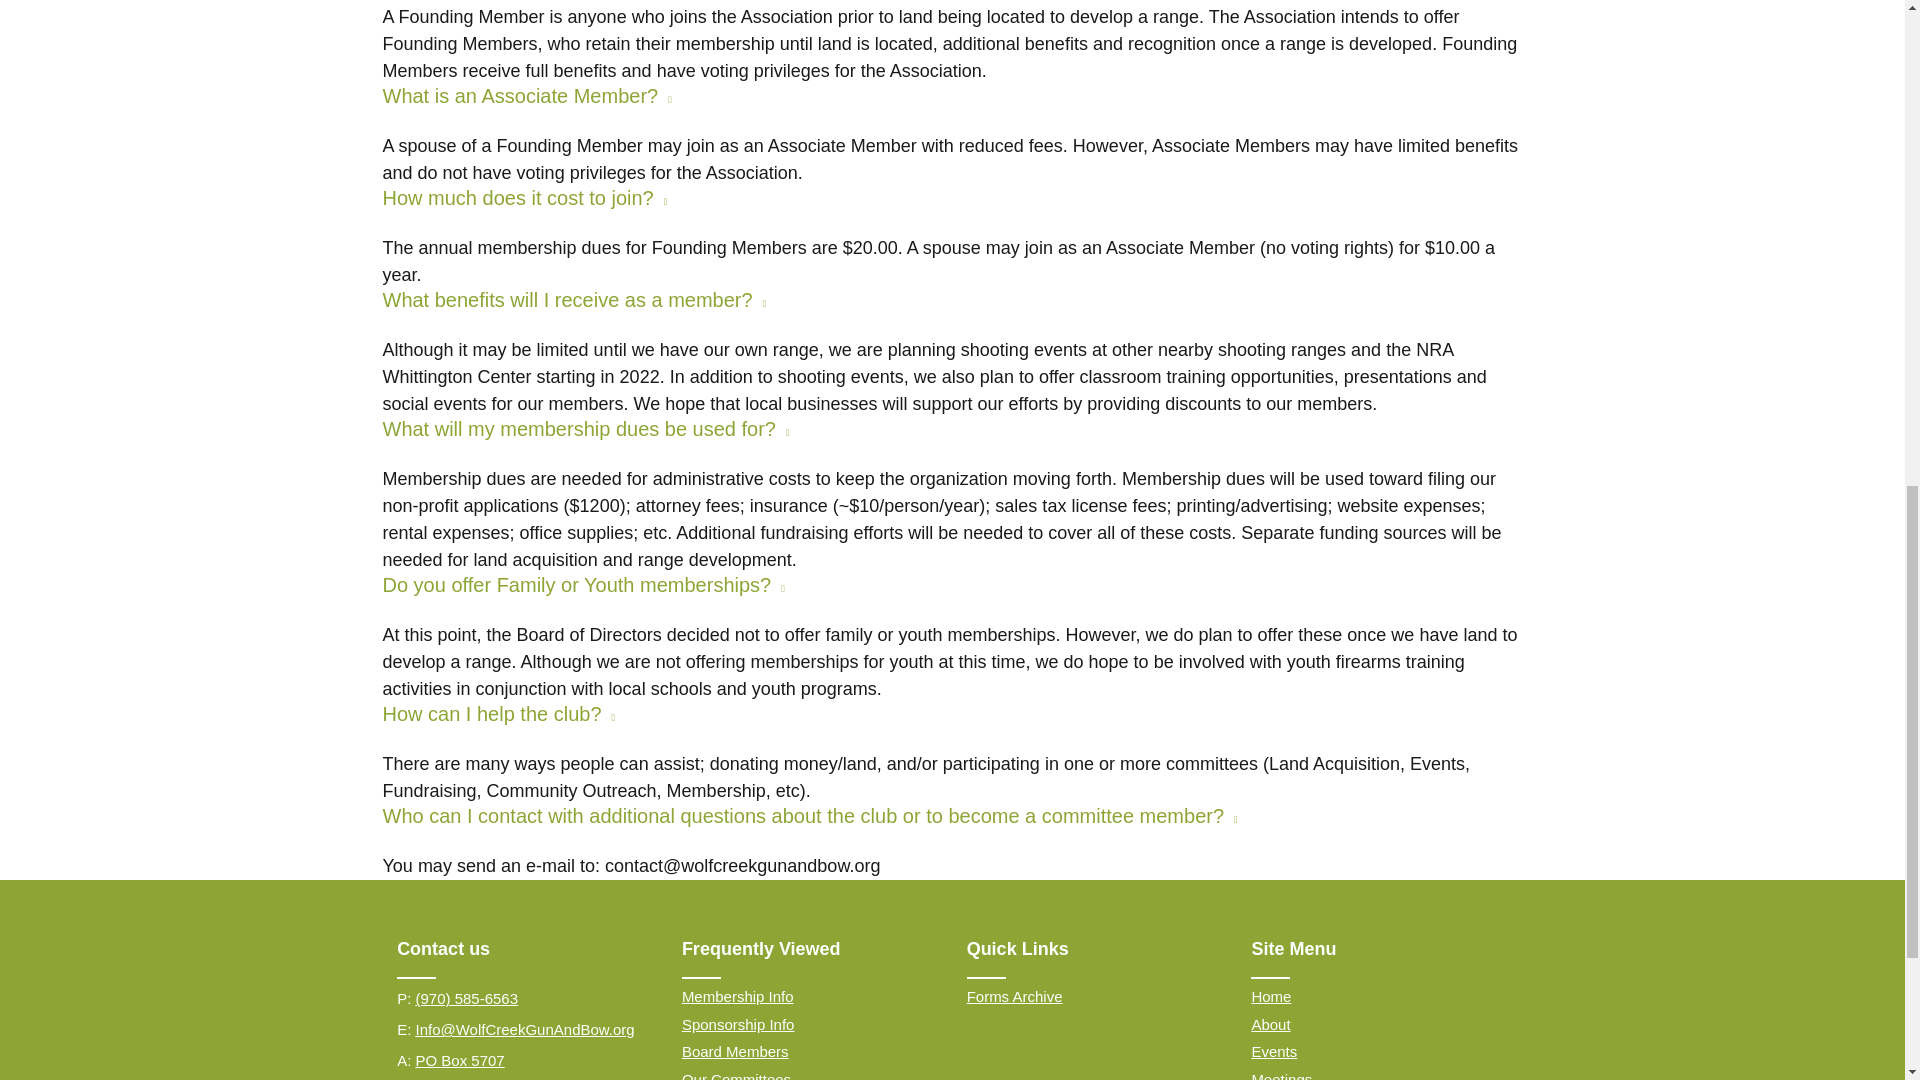 This screenshot has height=1080, width=1920. What do you see at coordinates (1015, 996) in the screenshot?
I see `Forms Archive` at bounding box center [1015, 996].